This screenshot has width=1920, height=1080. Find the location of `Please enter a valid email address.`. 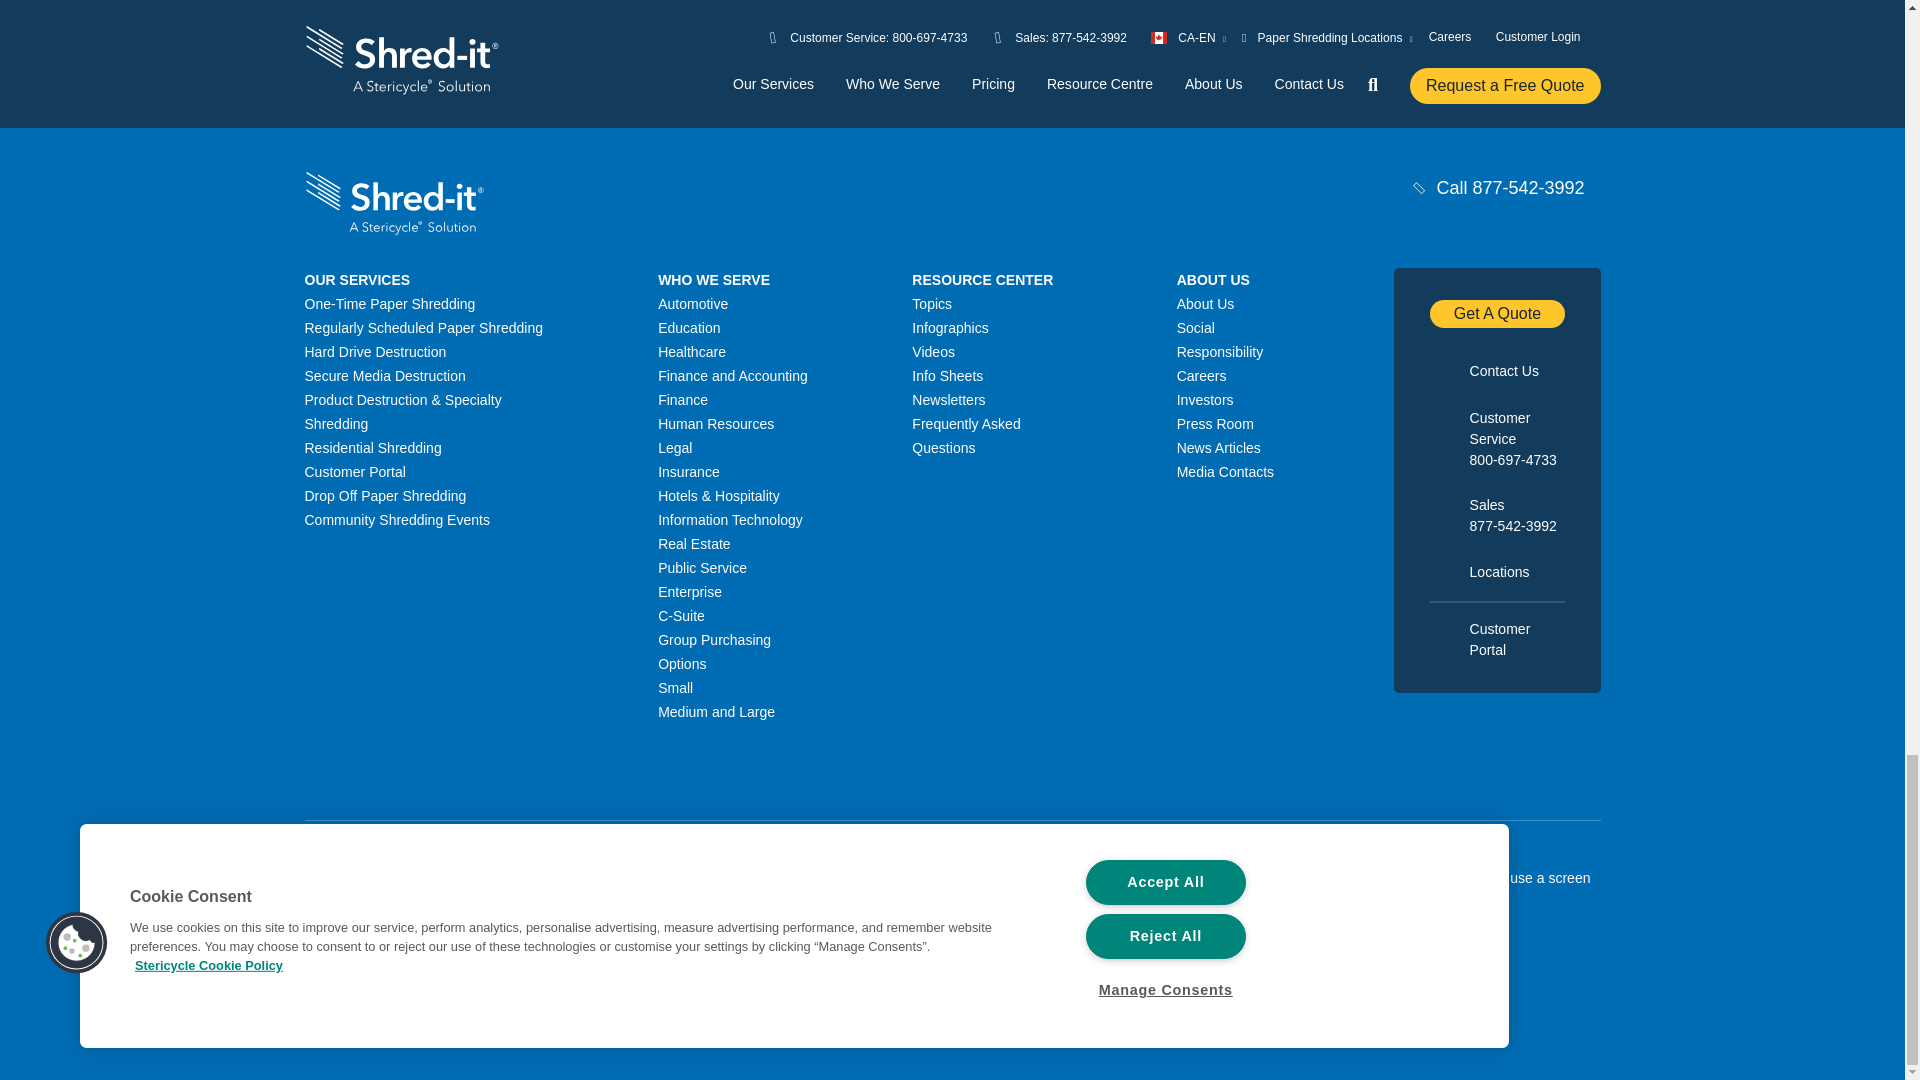

Please enter a valid email address. is located at coordinates (1113, 21).